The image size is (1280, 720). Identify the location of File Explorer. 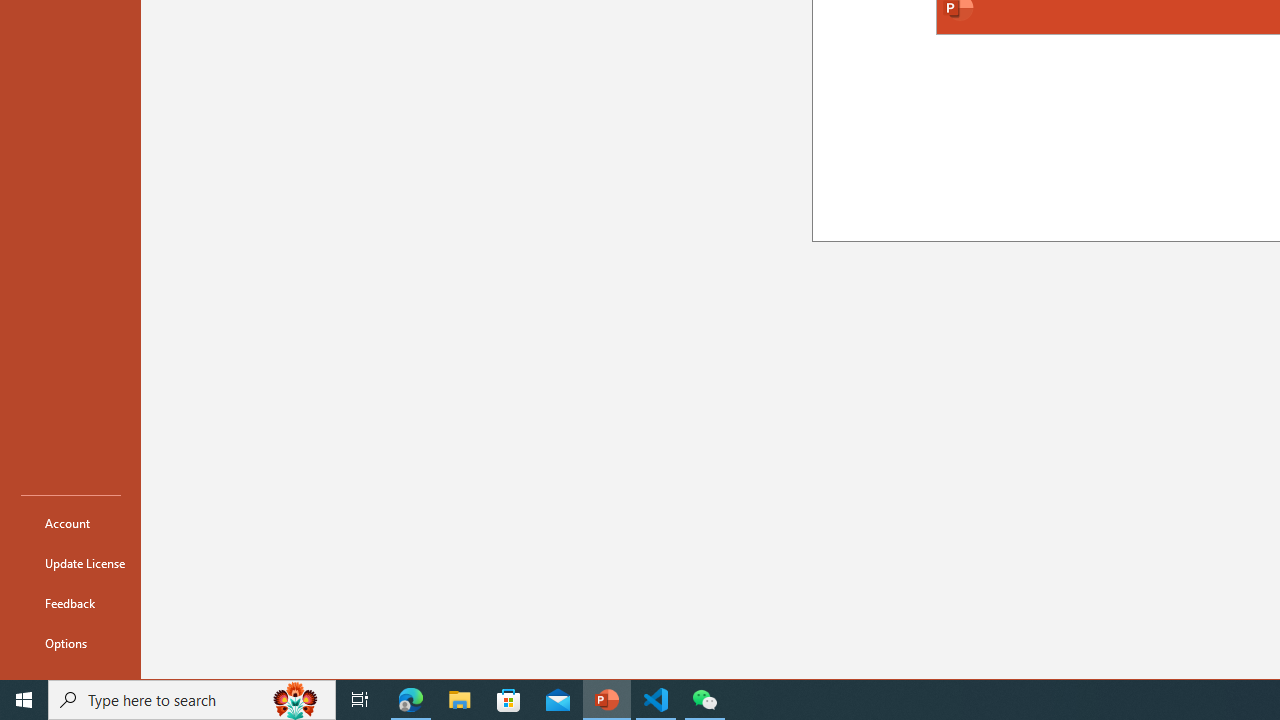
(460, 700).